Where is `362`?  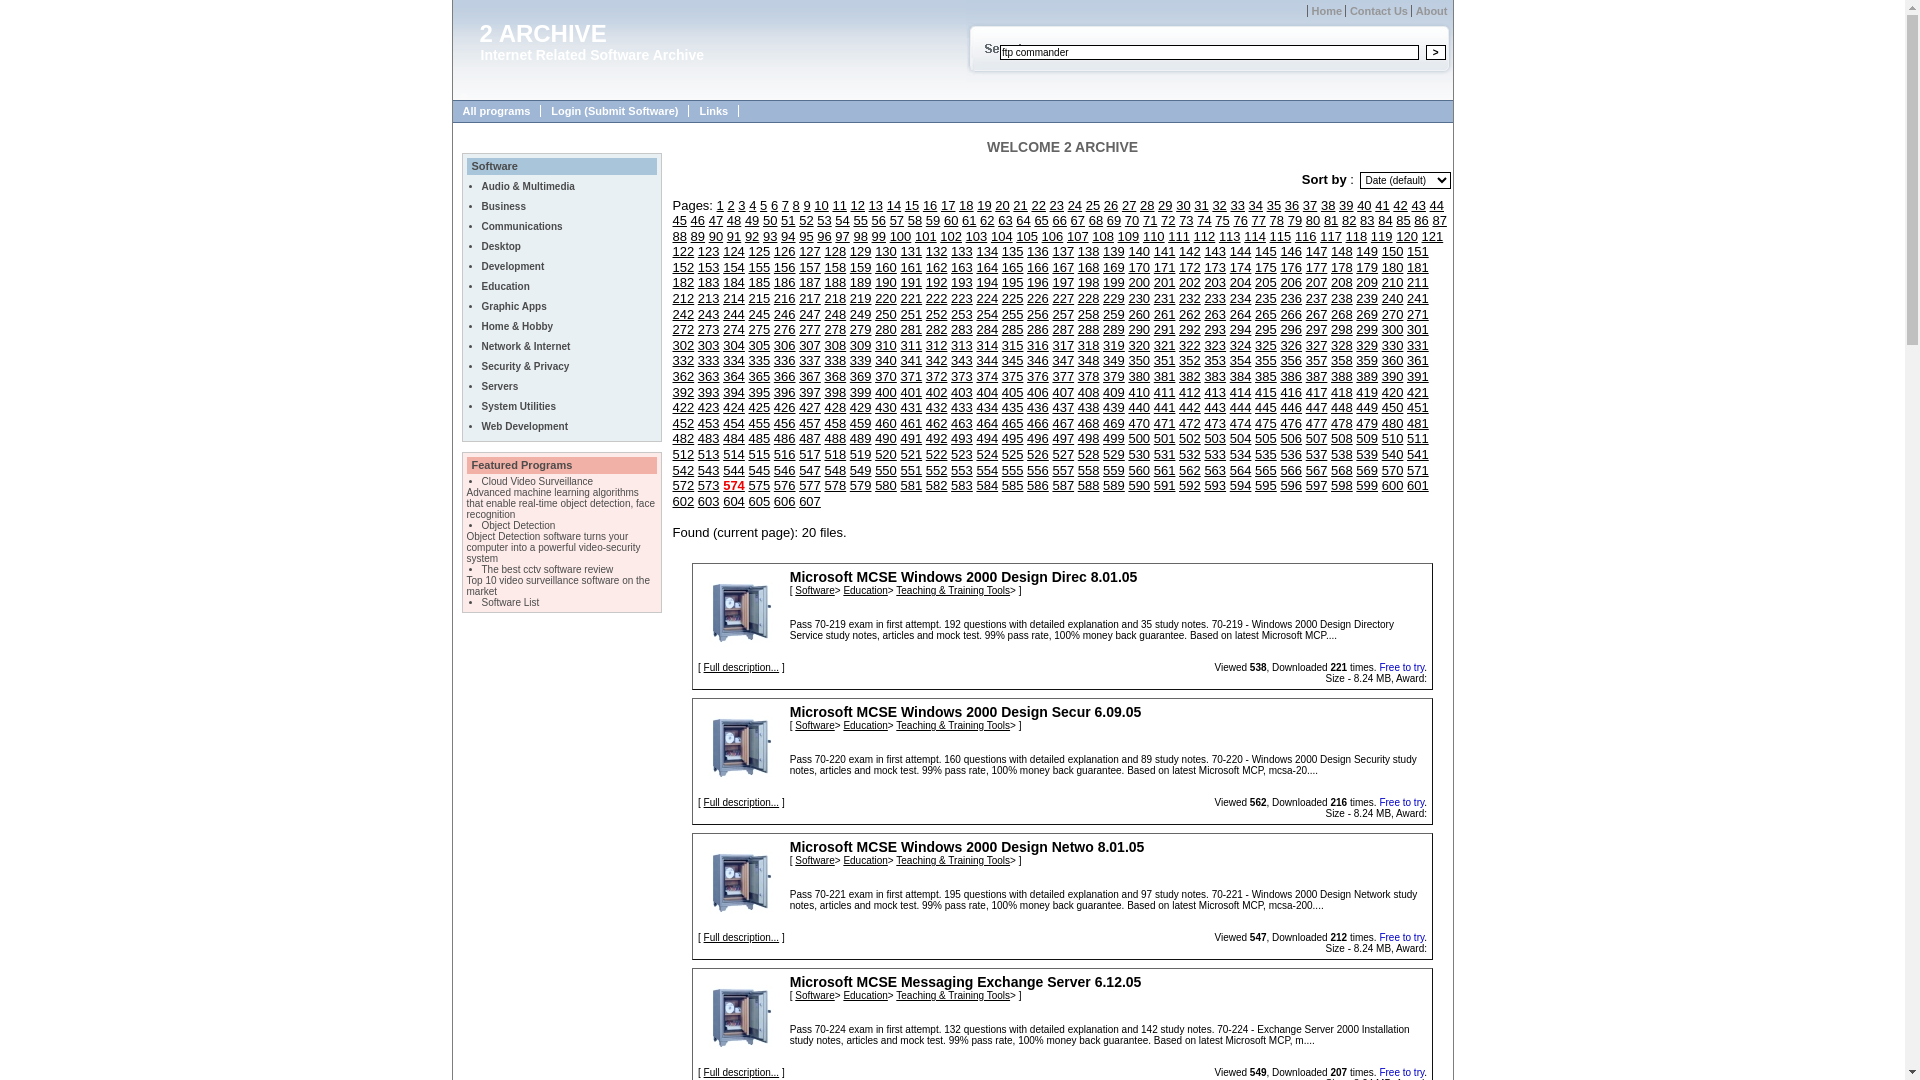
362 is located at coordinates (683, 376).